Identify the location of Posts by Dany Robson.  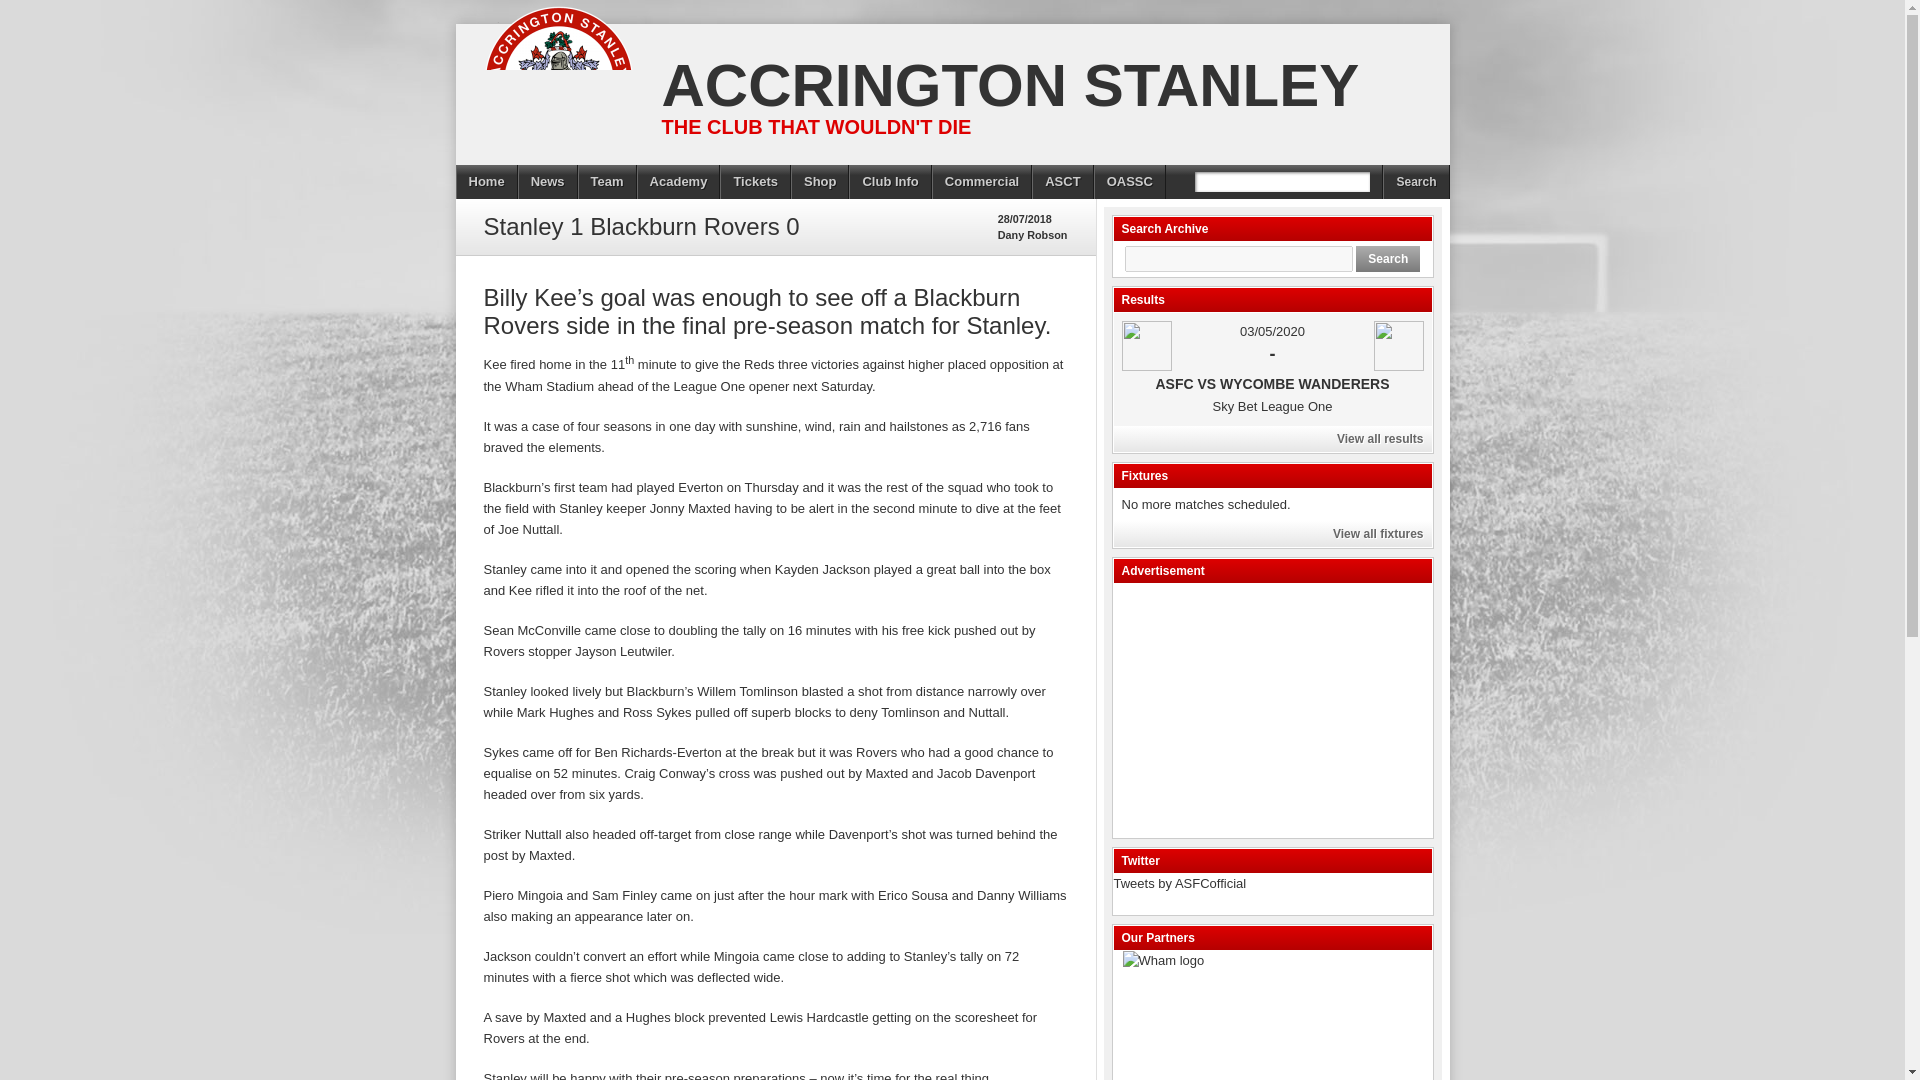
(1032, 234).